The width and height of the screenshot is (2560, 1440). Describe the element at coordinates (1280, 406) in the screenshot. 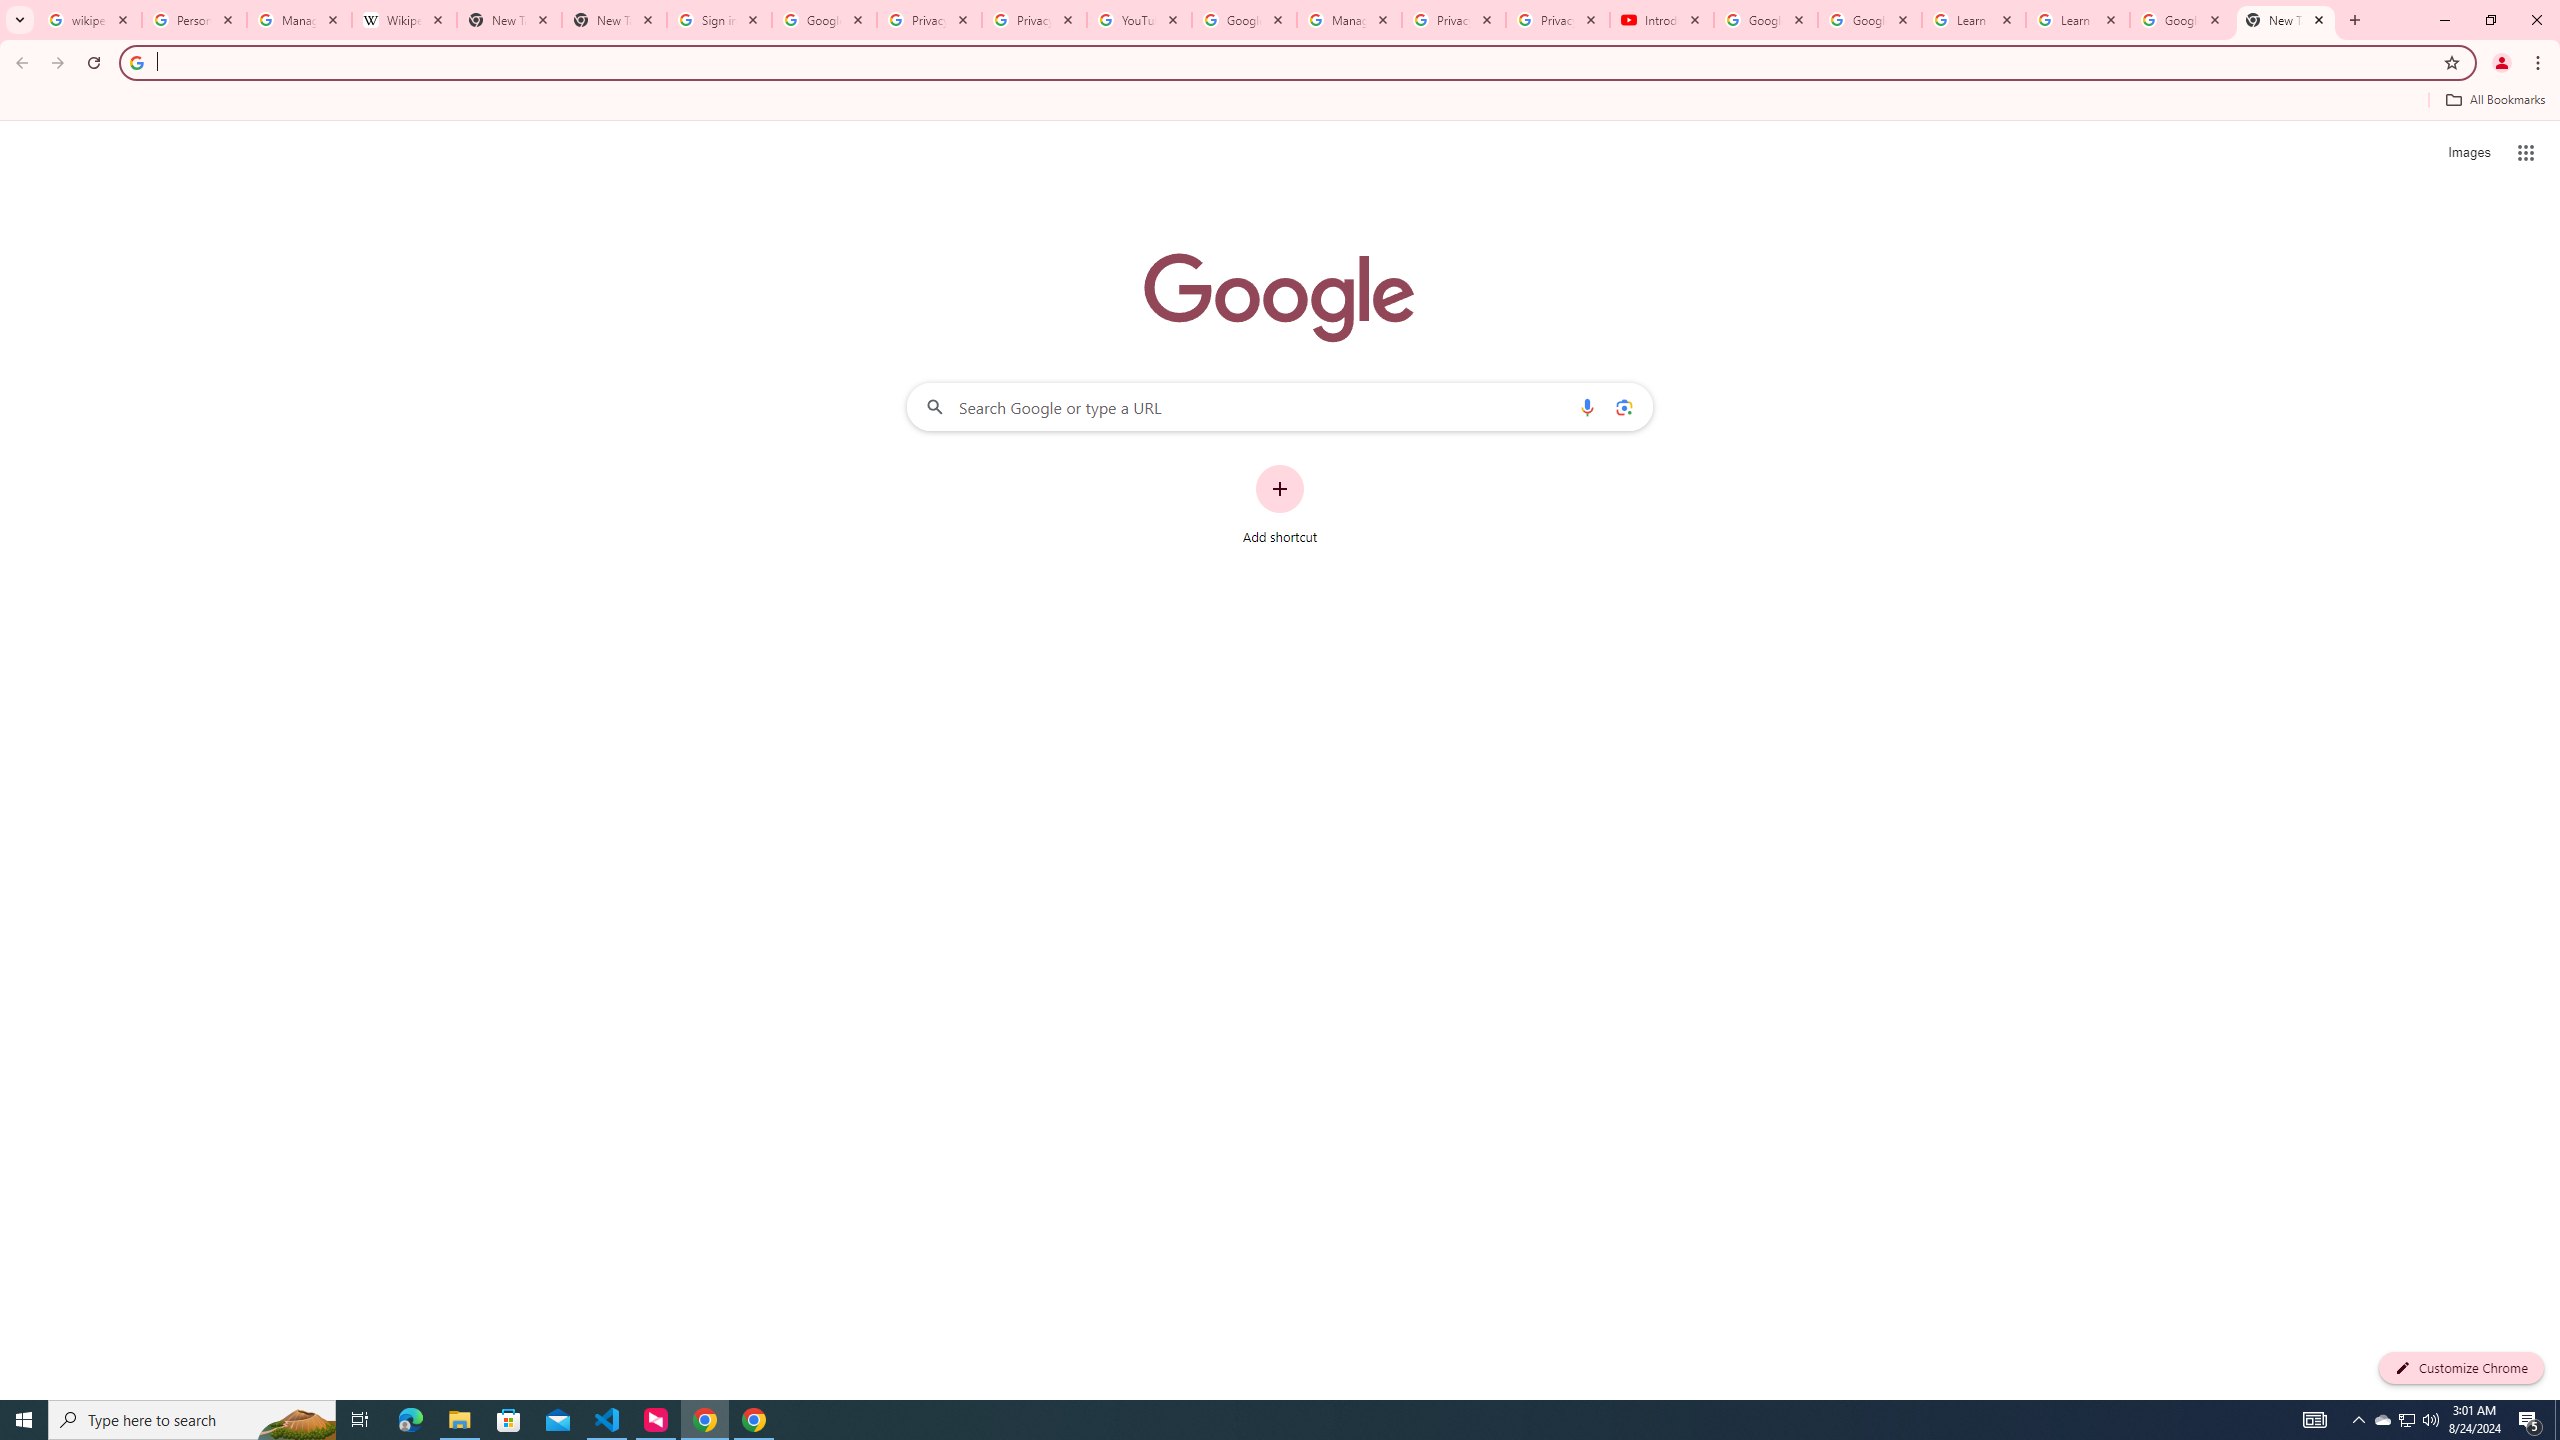

I see `Search Google or type a URL` at that location.